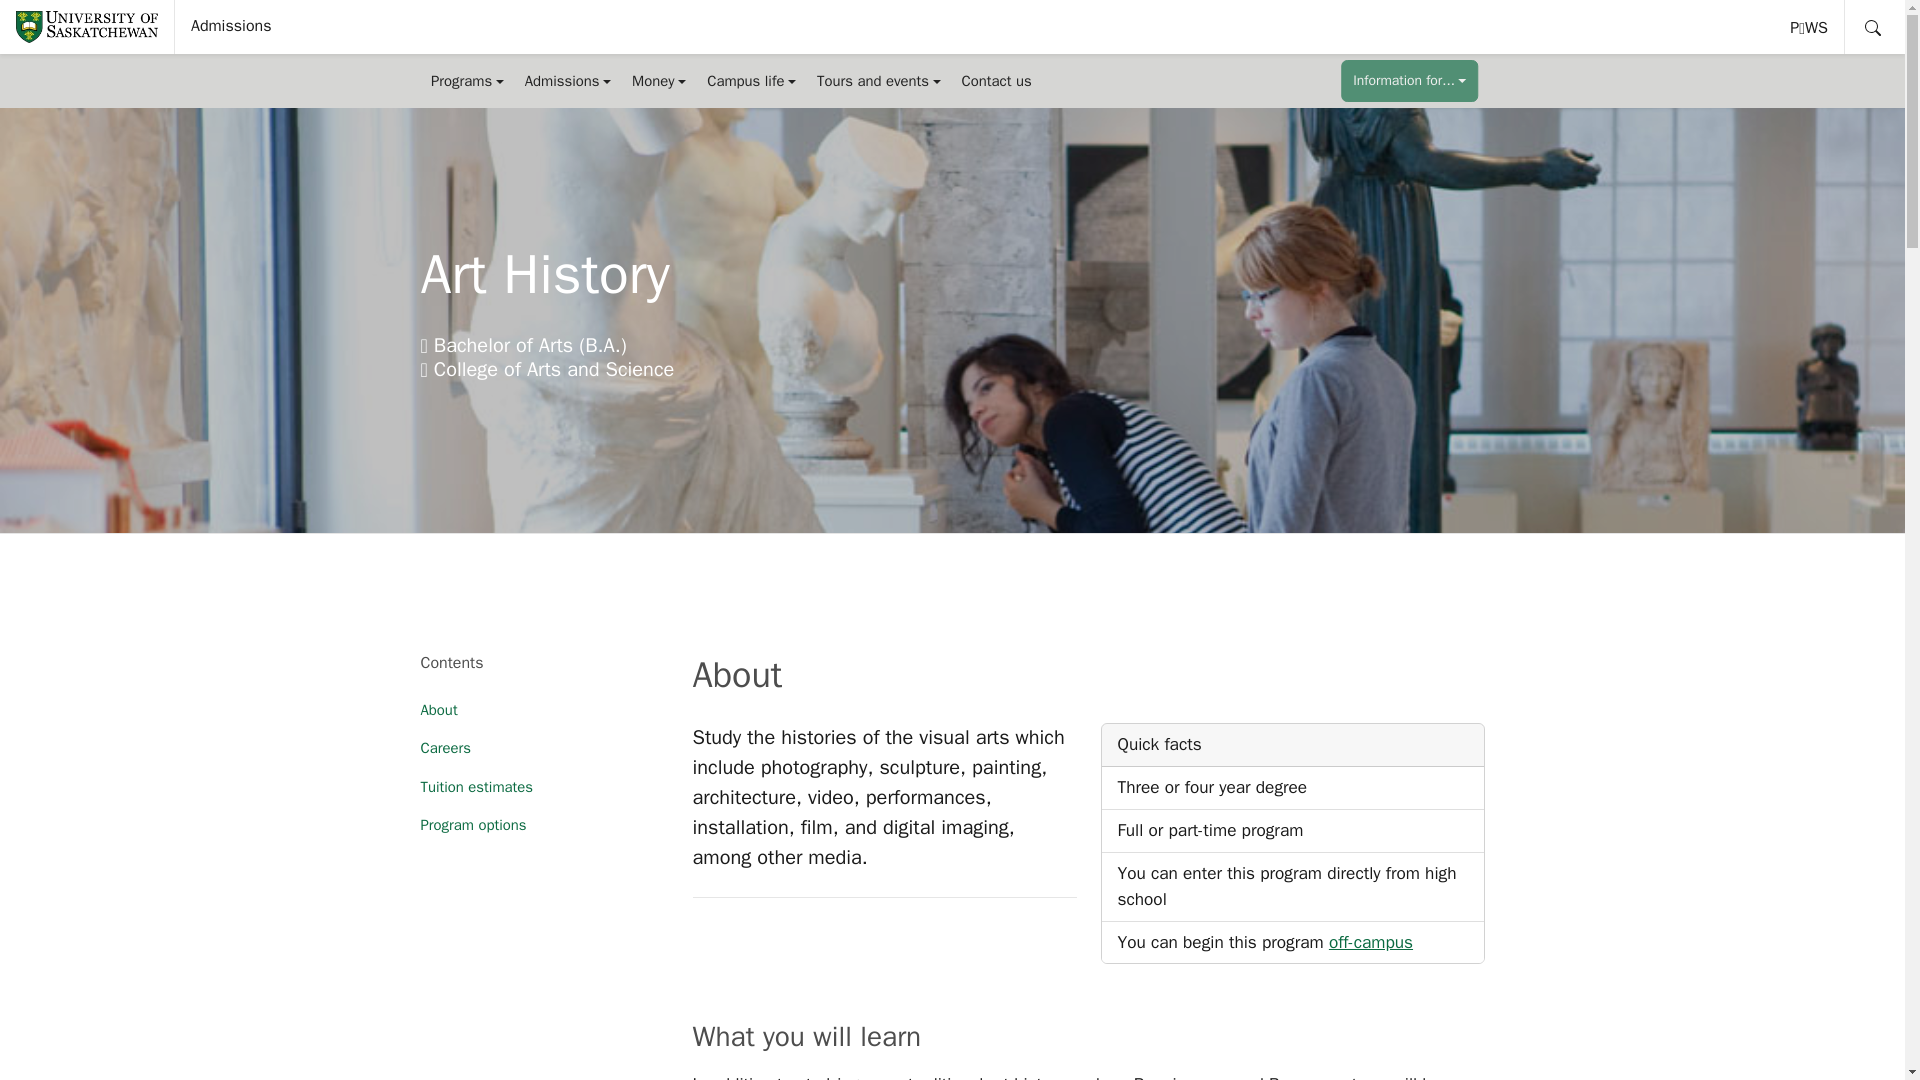 The image size is (1920, 1080). What do you see at coordinates (1409, 80) in the screenshot?
I see `Contact us` at bounding box center [1409, 80].